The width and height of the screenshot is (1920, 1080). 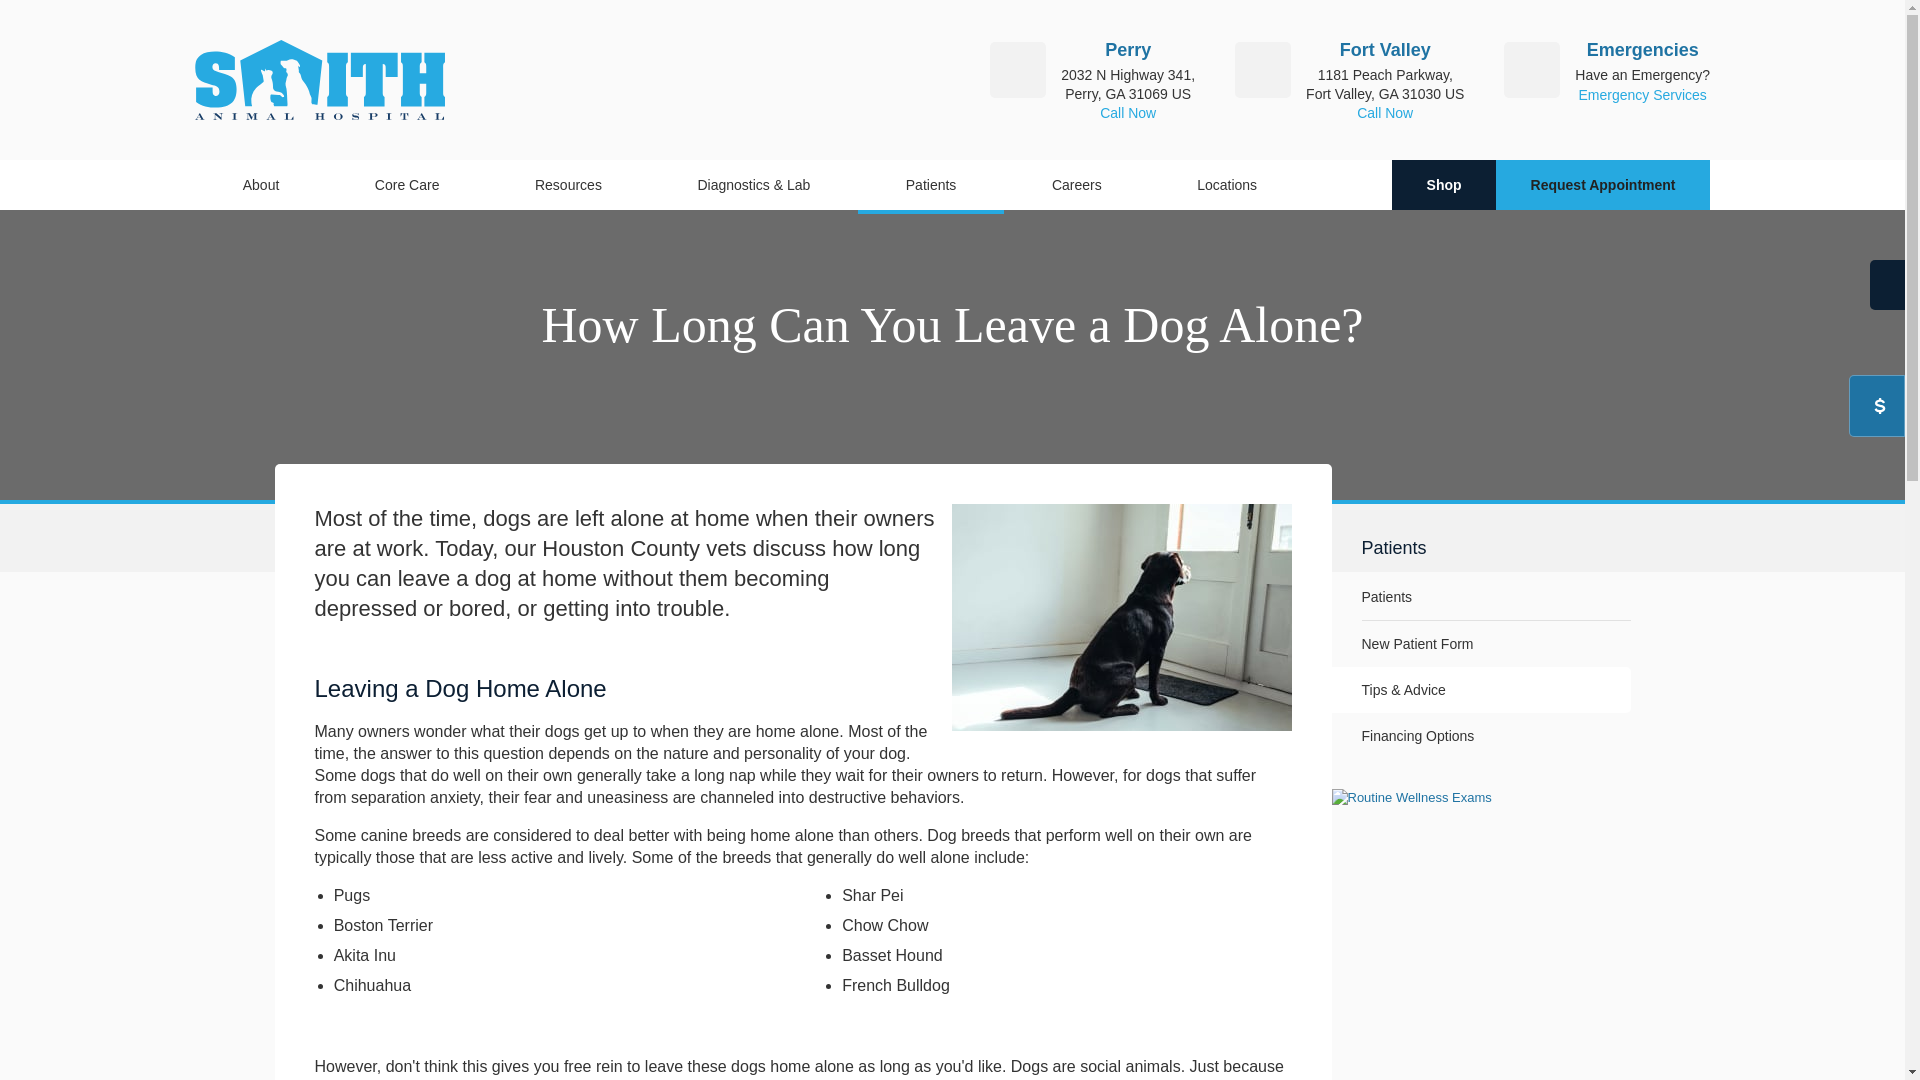 What do you see at coordinates (1128, 50) in the screenshot?
I see `Perry` at bounding box center [1128, 50].